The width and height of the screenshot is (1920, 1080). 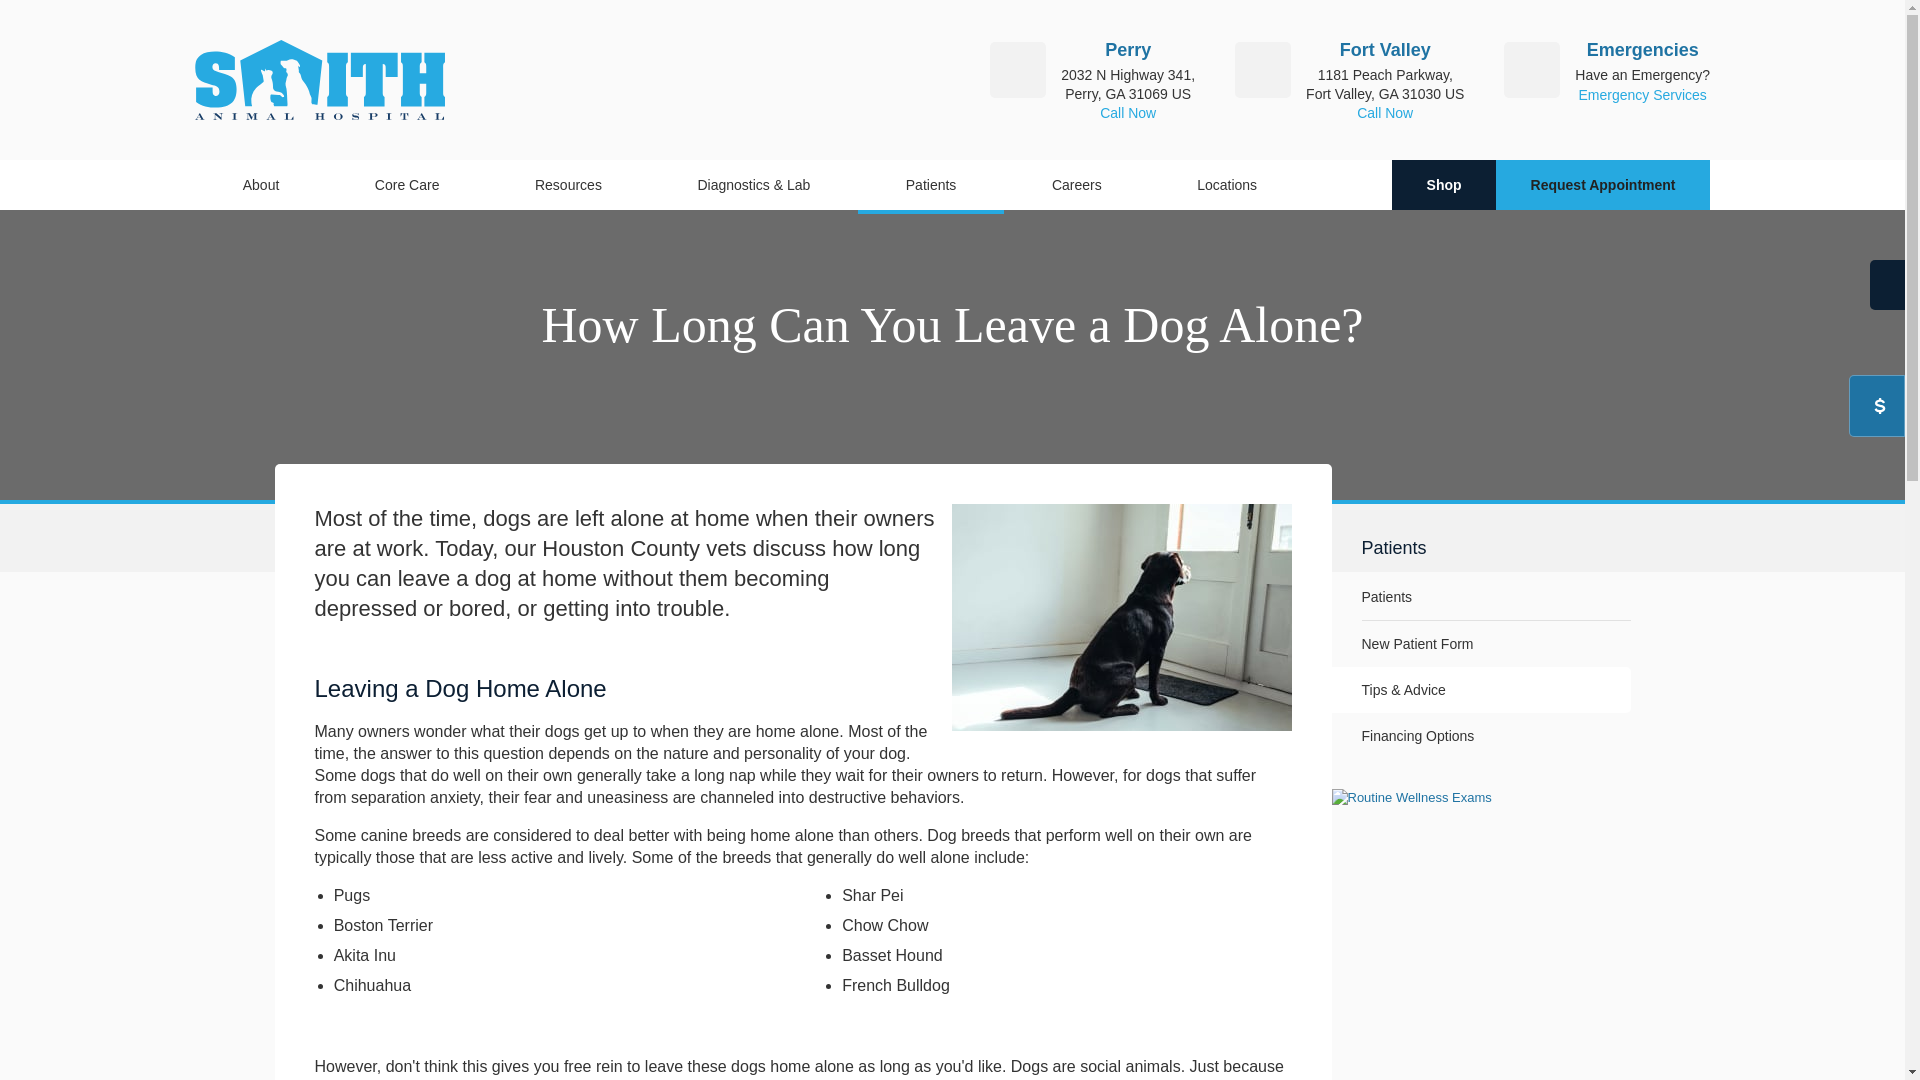 What do you see at coordinates (1128, 50) in the screenshot?
I see `Perry` at bounding box center [1128, 50].